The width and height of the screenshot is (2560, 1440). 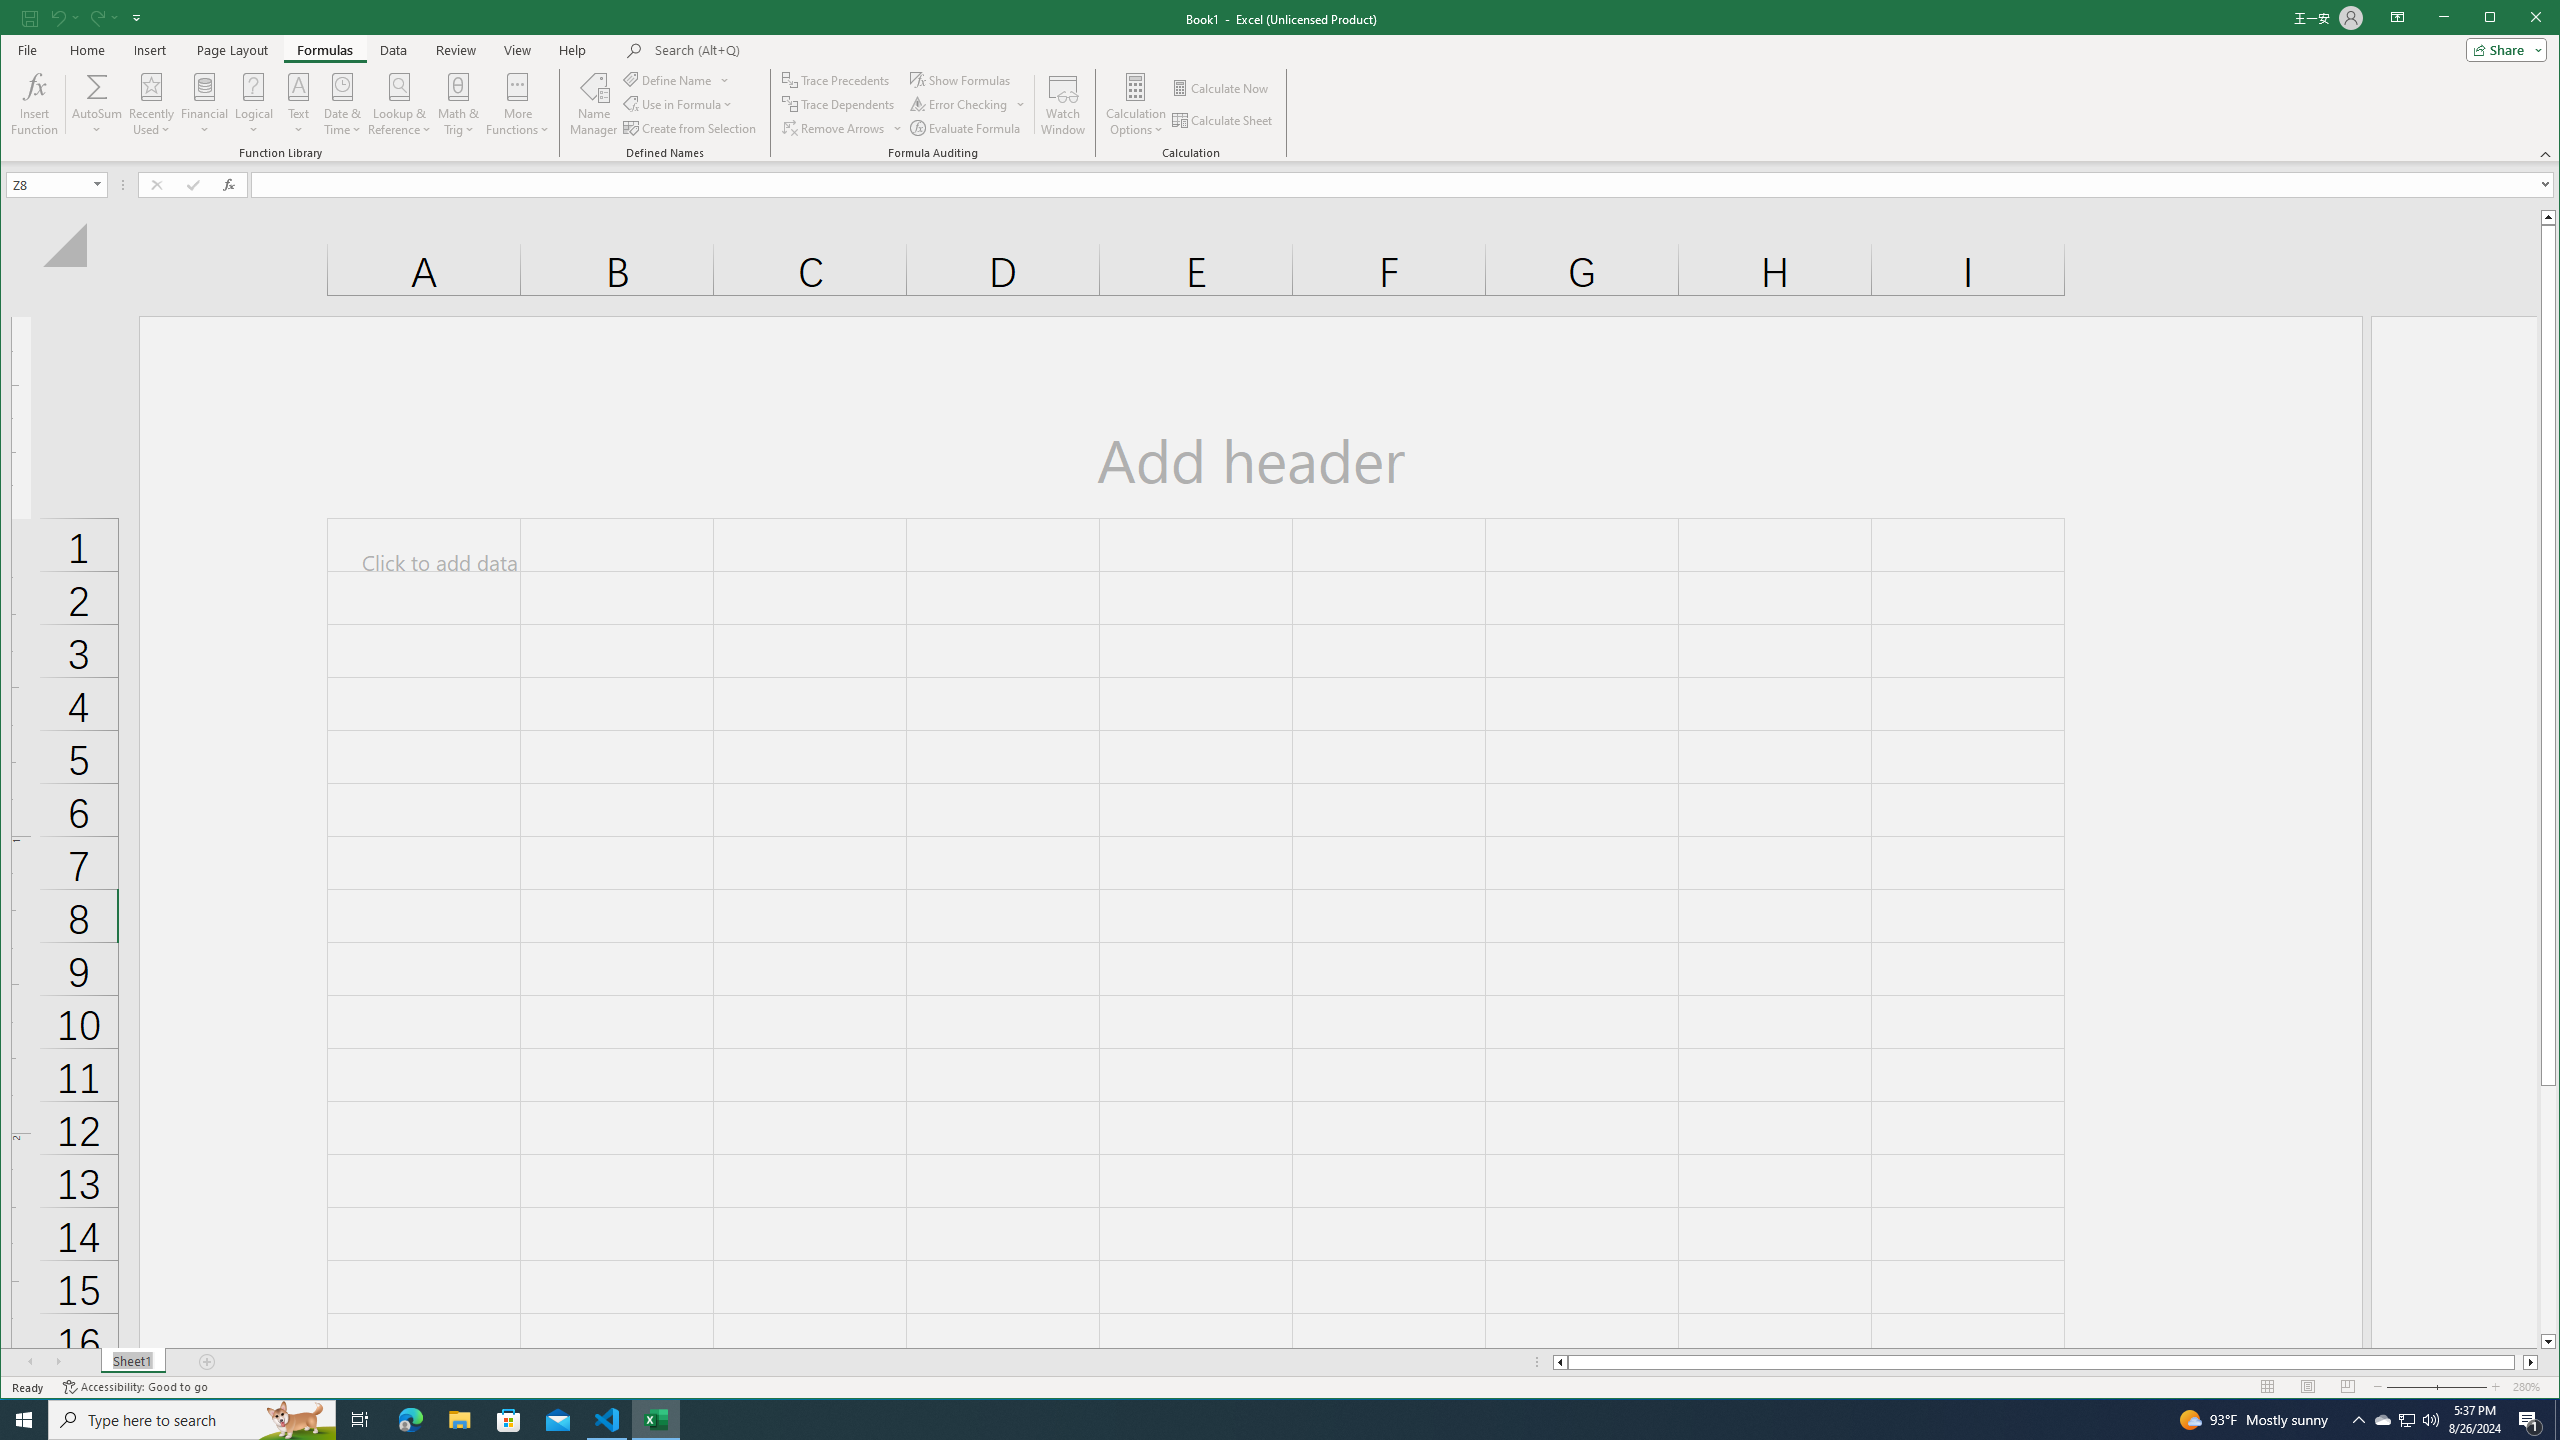 What do you see at coordinates (679, 104) in the screenshot?
I see `Use in Formula` at bounding box center [679, 104].